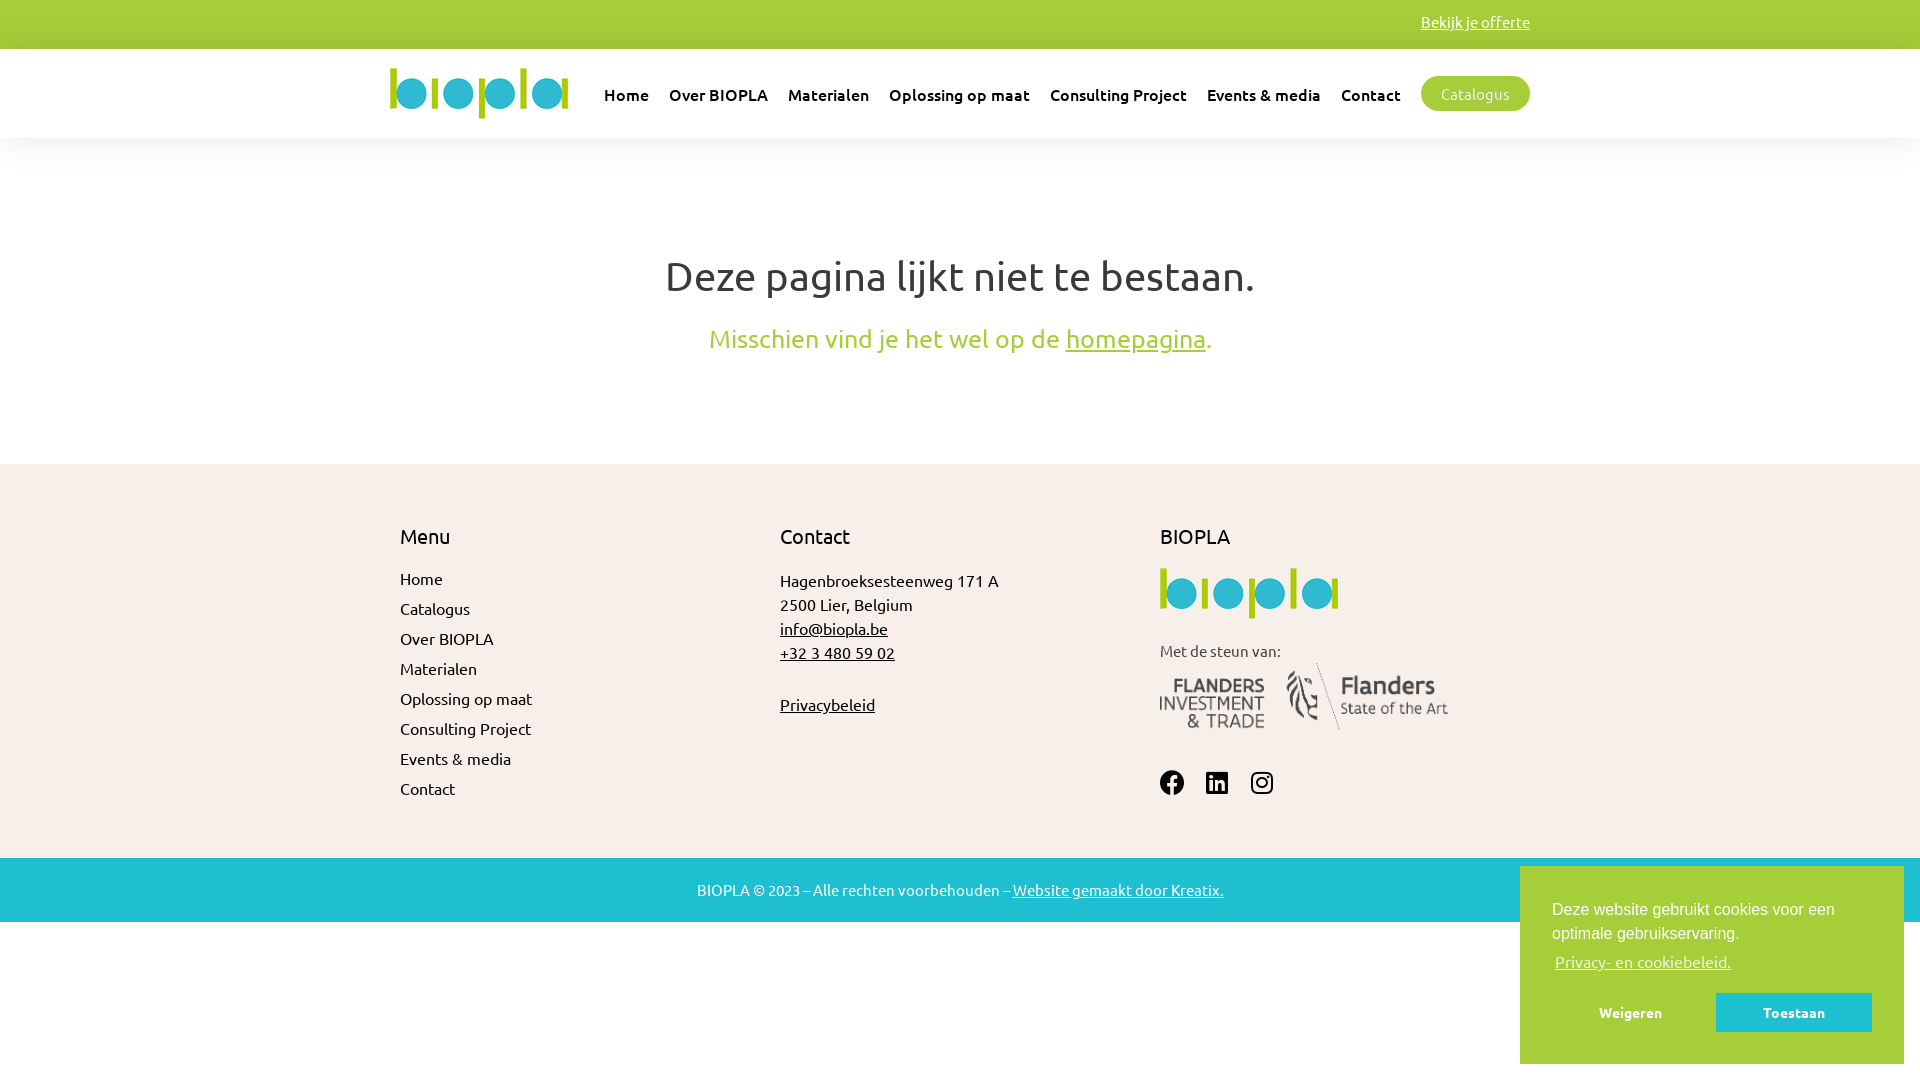 This screenshot has width=1920, height=1080. I want to click on Catalogus, so click(1476, 94).